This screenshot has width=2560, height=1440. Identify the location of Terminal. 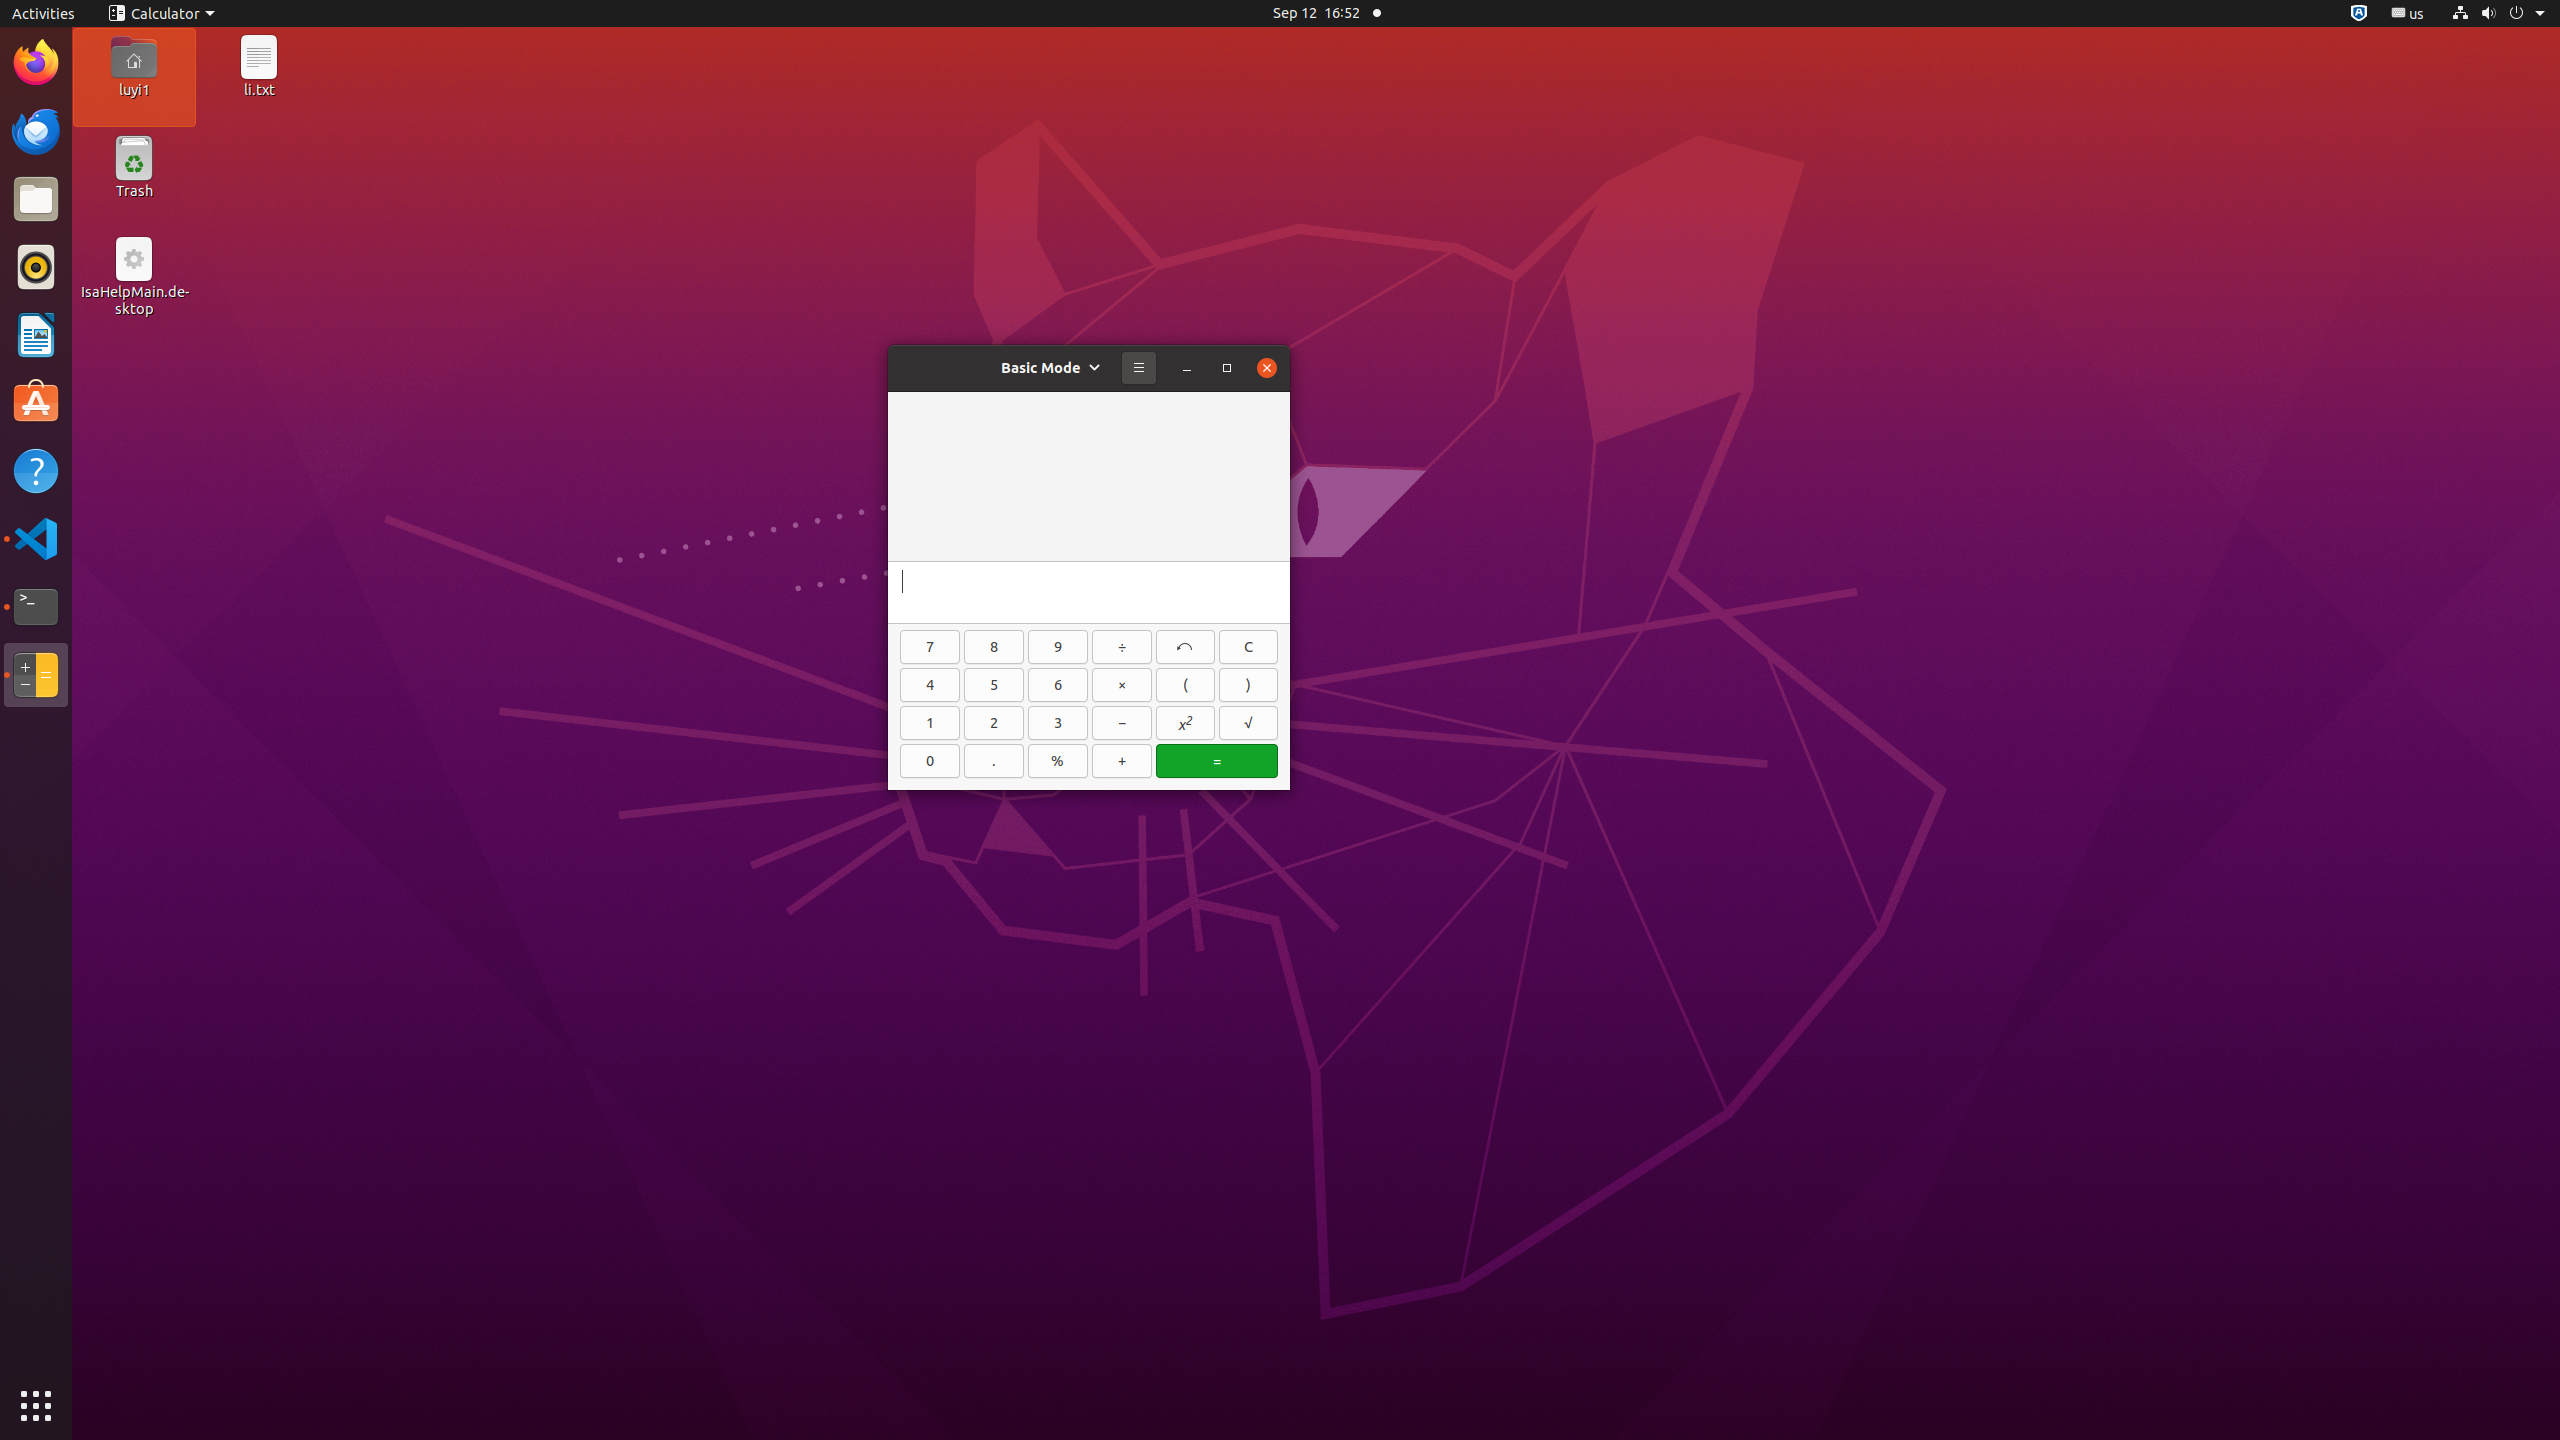
(36, 607).